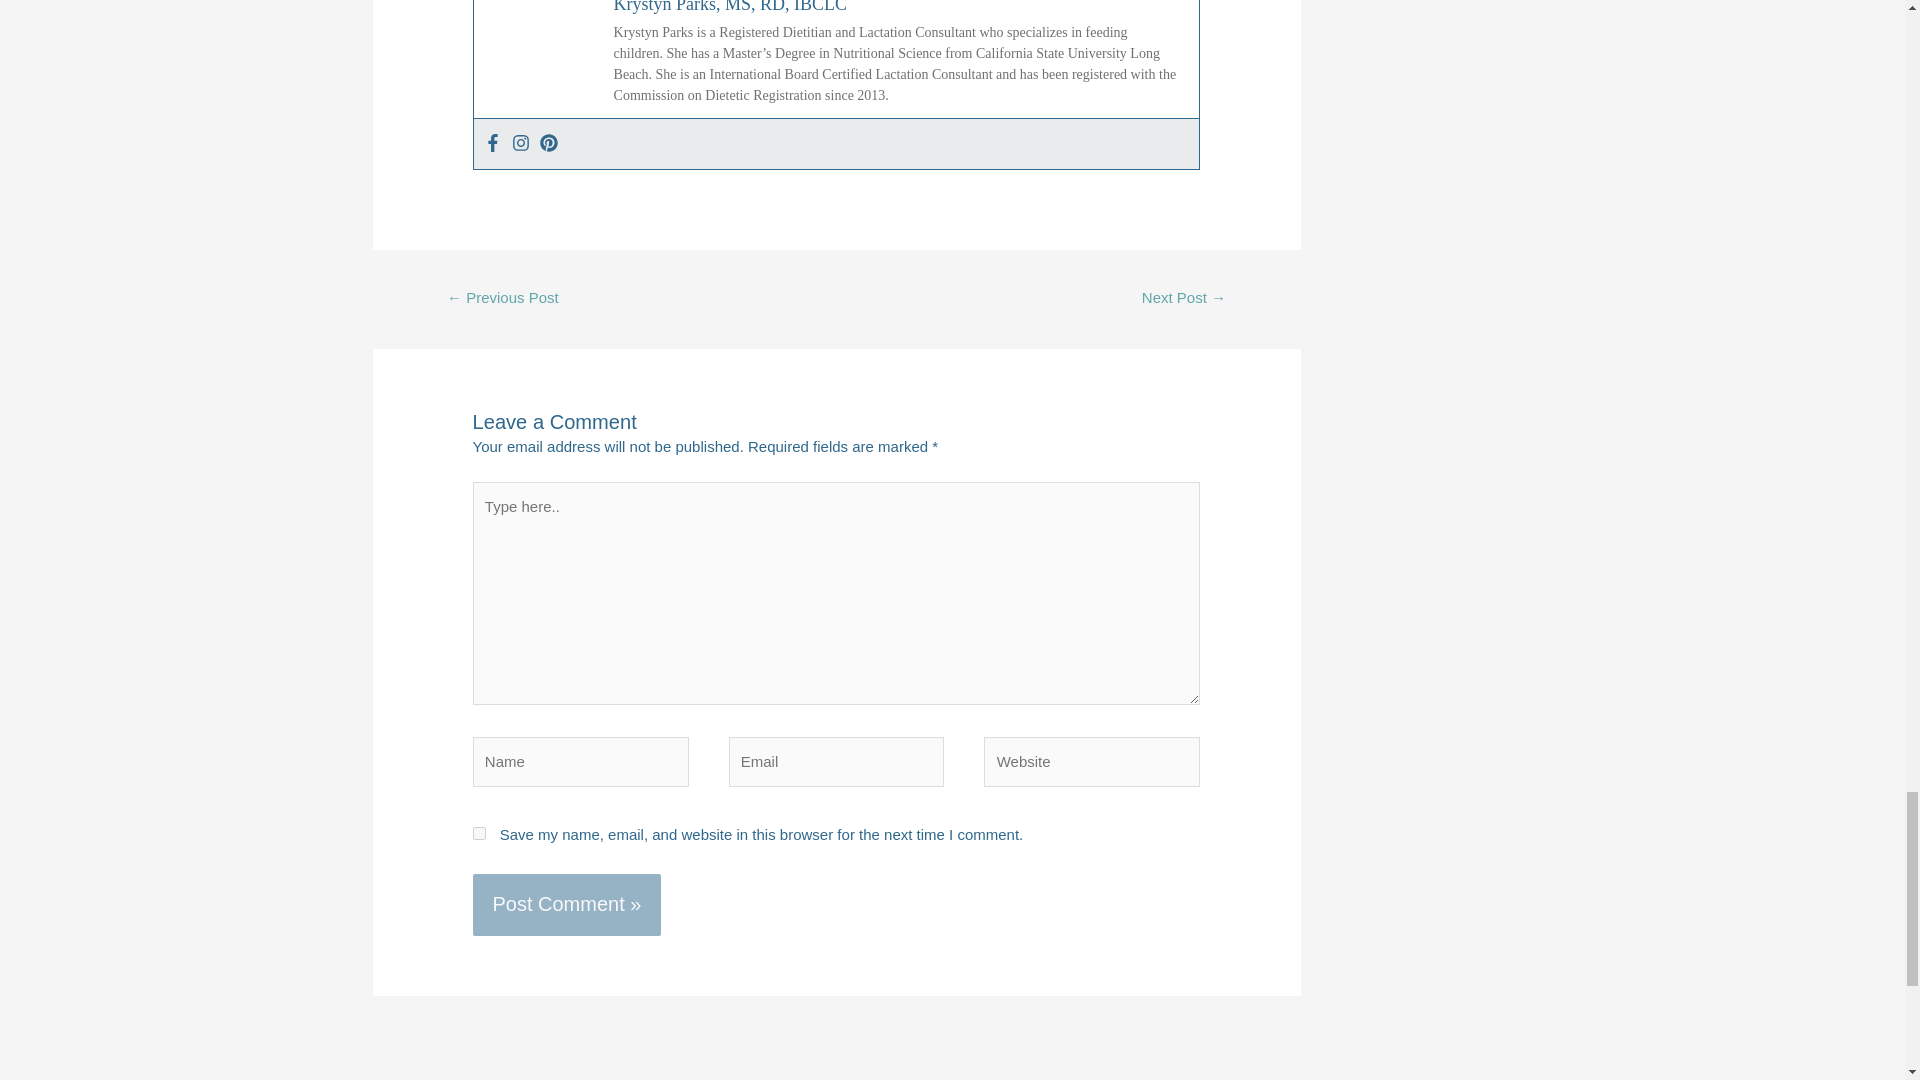 This screenshot has height=1080, width=1920. What do you see at coordinates (492, 144) in the screenshot?
I see `Facebook` at bounding box center [492, 144].